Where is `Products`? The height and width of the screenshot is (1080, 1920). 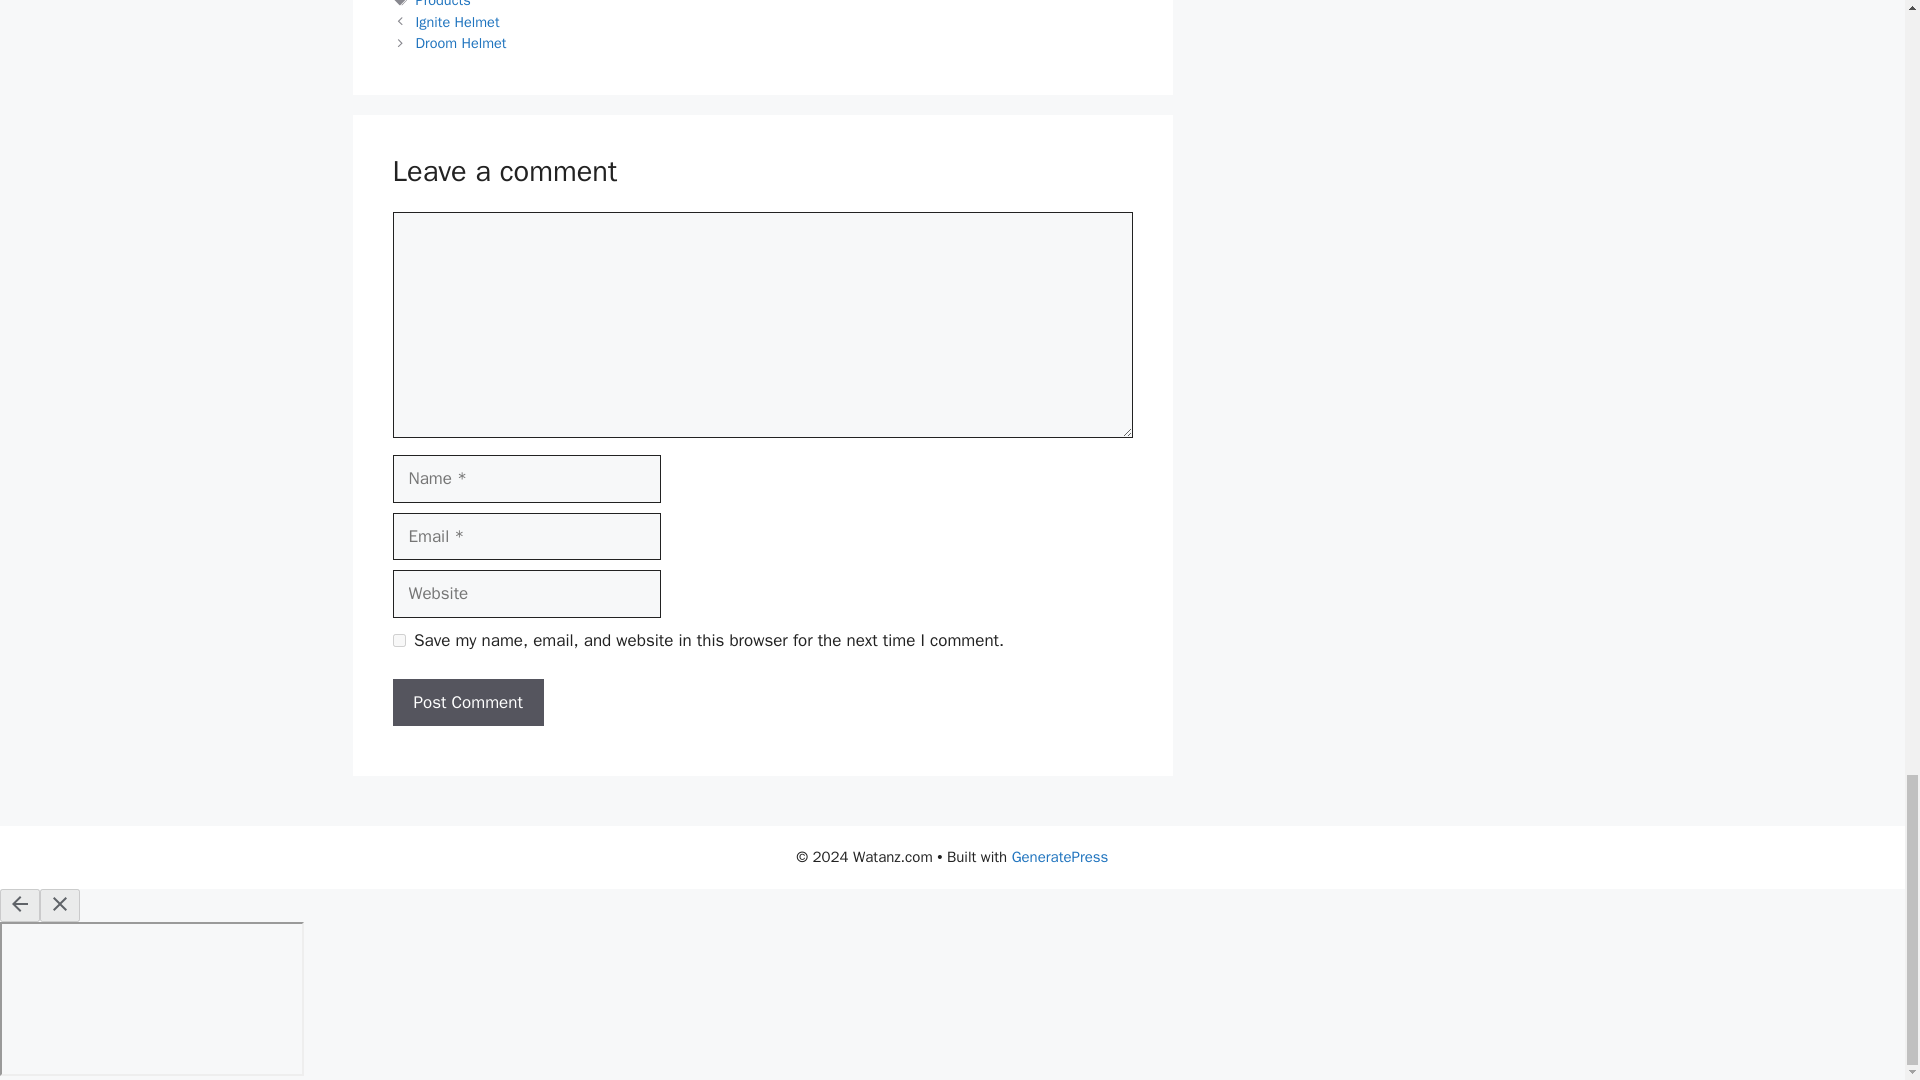
Products is located at coordinates (443, 4).